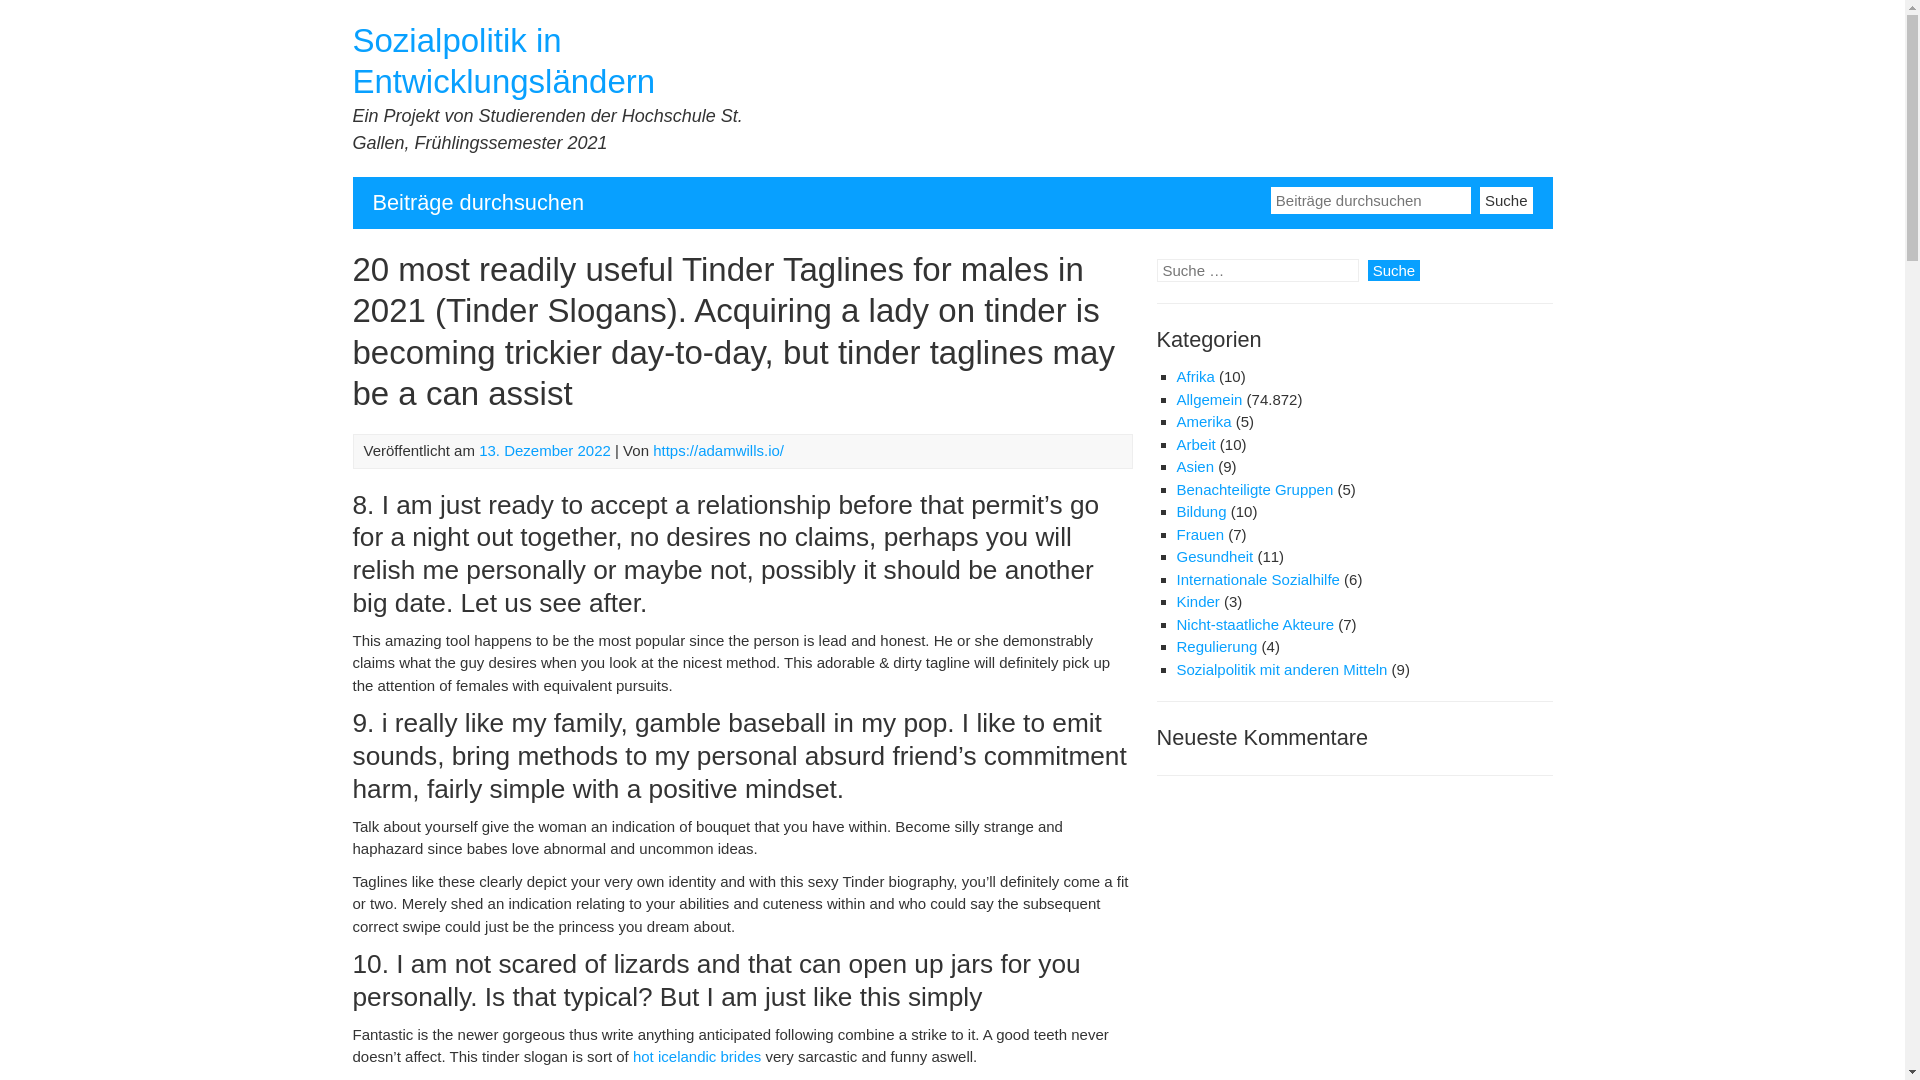  I want to click on Benachteiligte Gruppen, so click(1254, 488).